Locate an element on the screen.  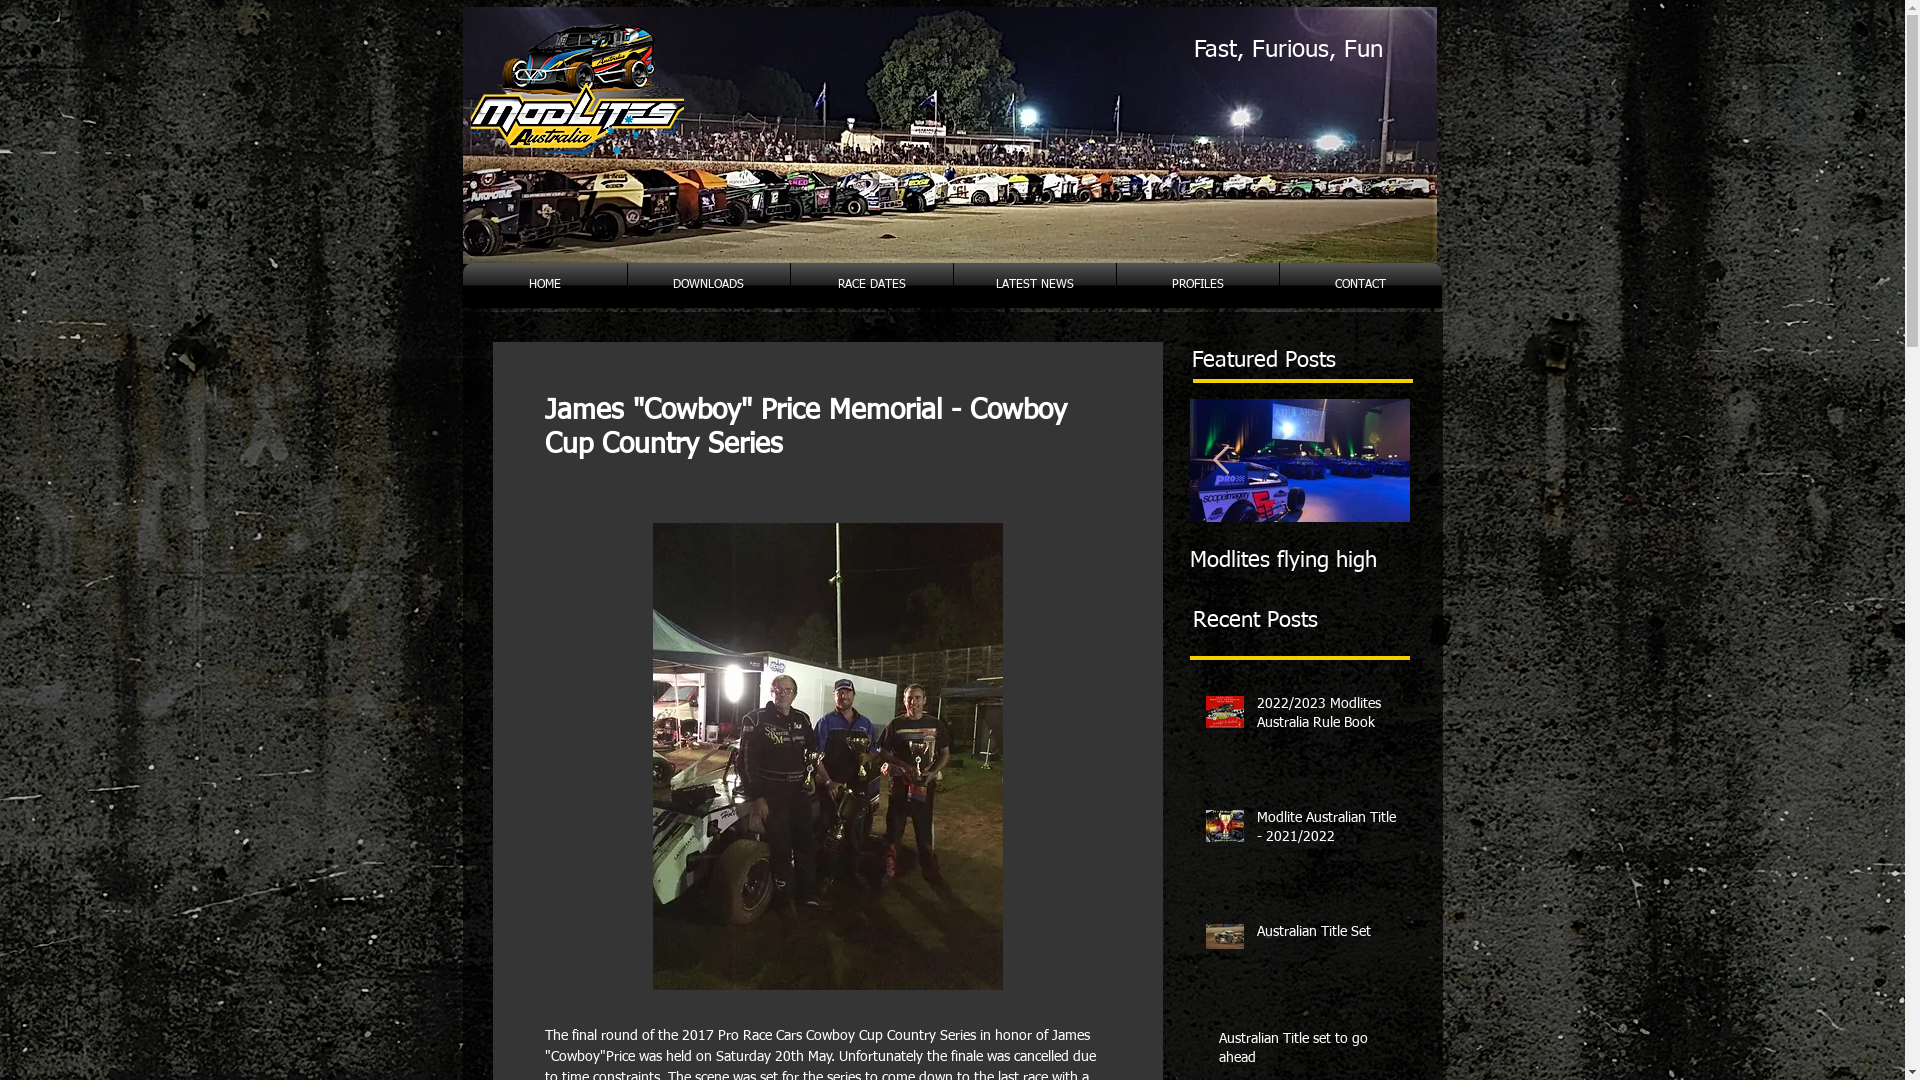
2022/2023 Modlites Australia Rule Book is located at coordinates (1328, 718).